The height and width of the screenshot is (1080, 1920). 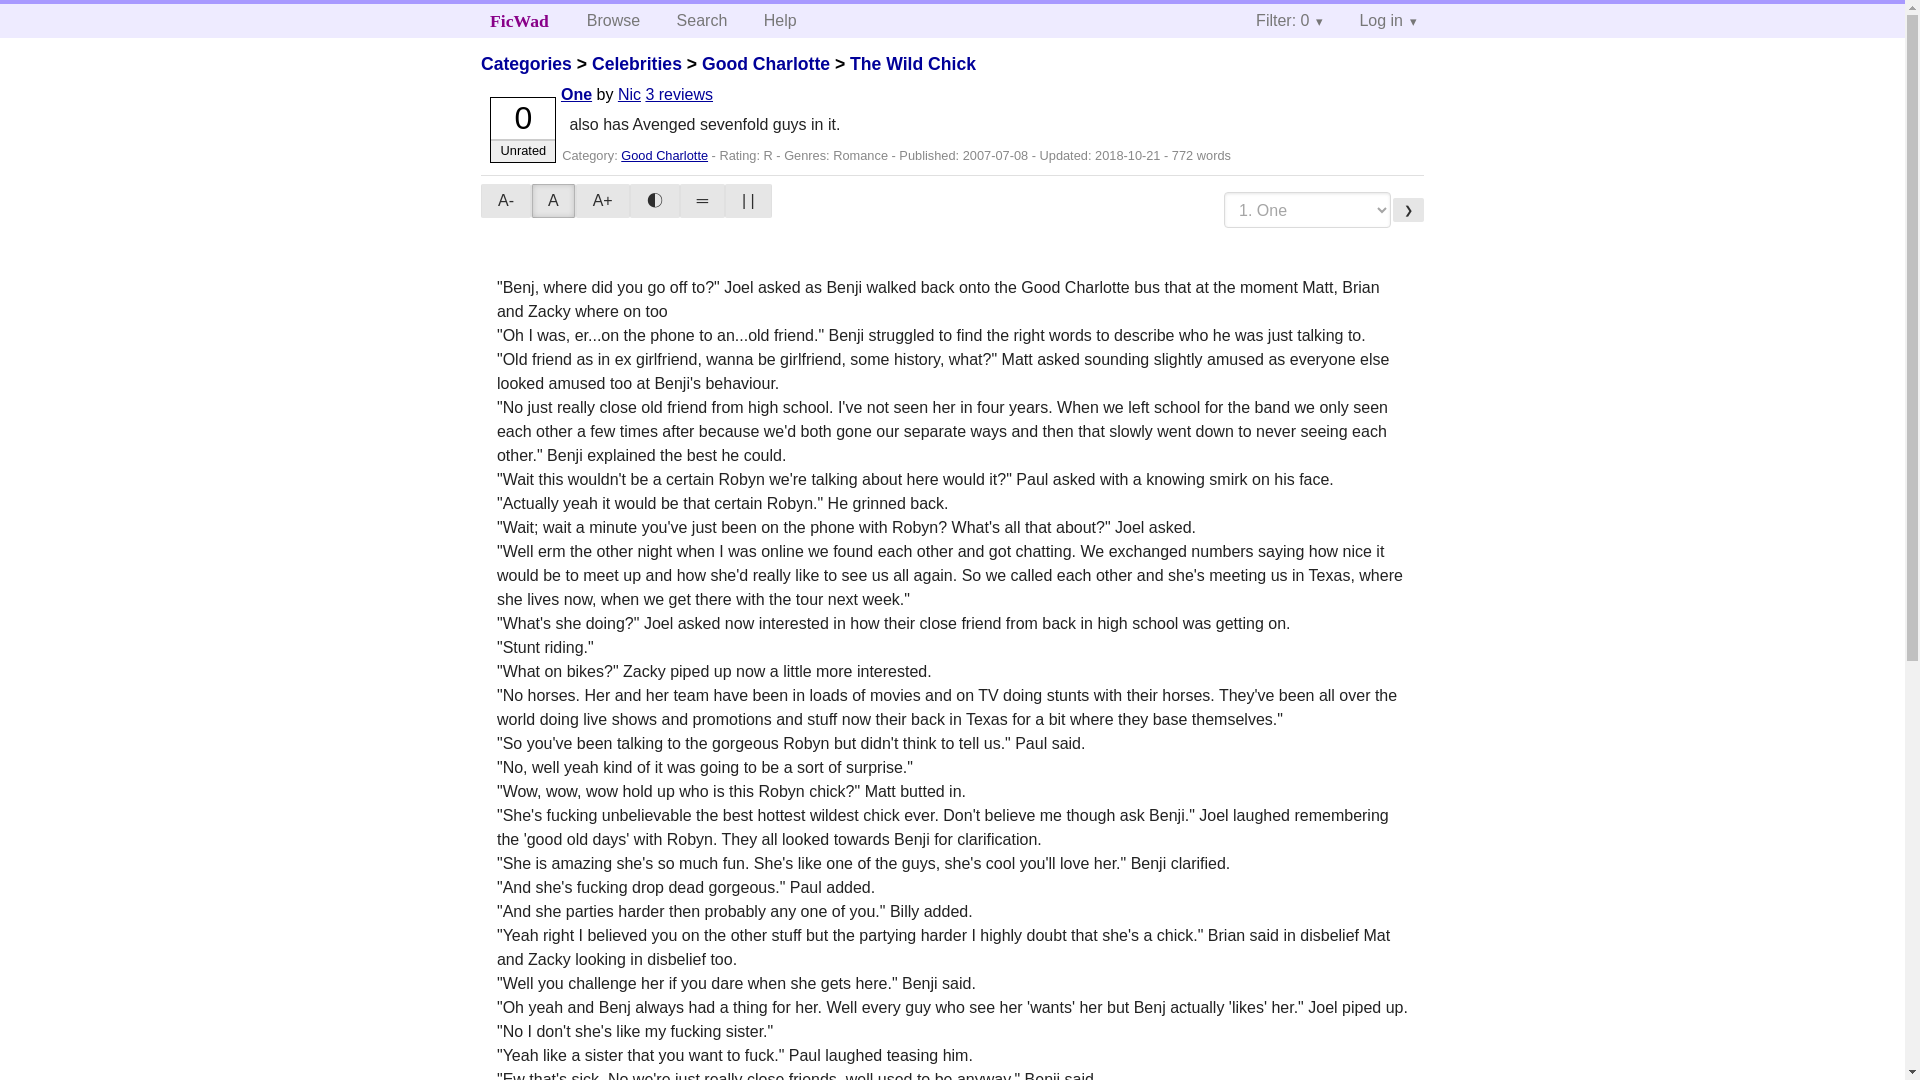 What do you see at coordinates (576, 94) in the screenshot?
I see `One` at bounding box center [576, 94].